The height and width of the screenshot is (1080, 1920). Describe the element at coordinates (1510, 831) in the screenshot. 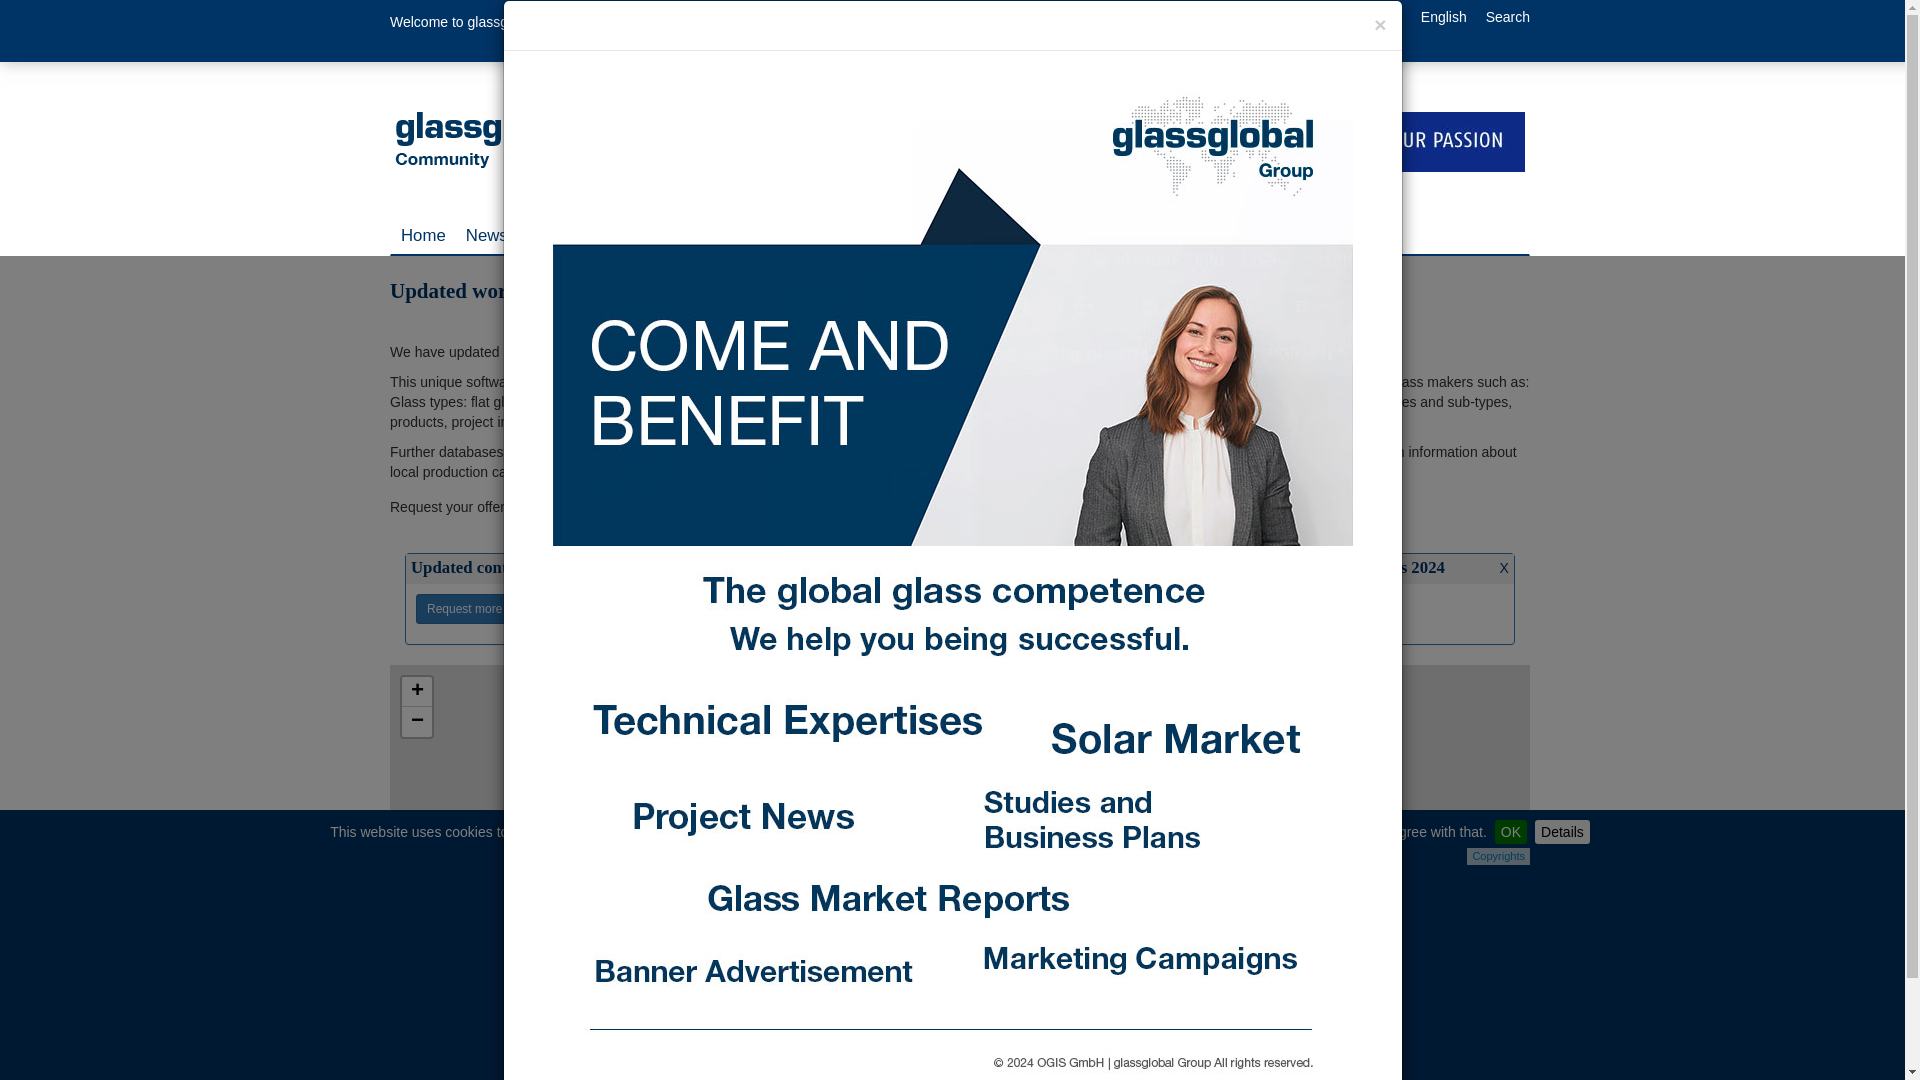

I see `OK` at that location.